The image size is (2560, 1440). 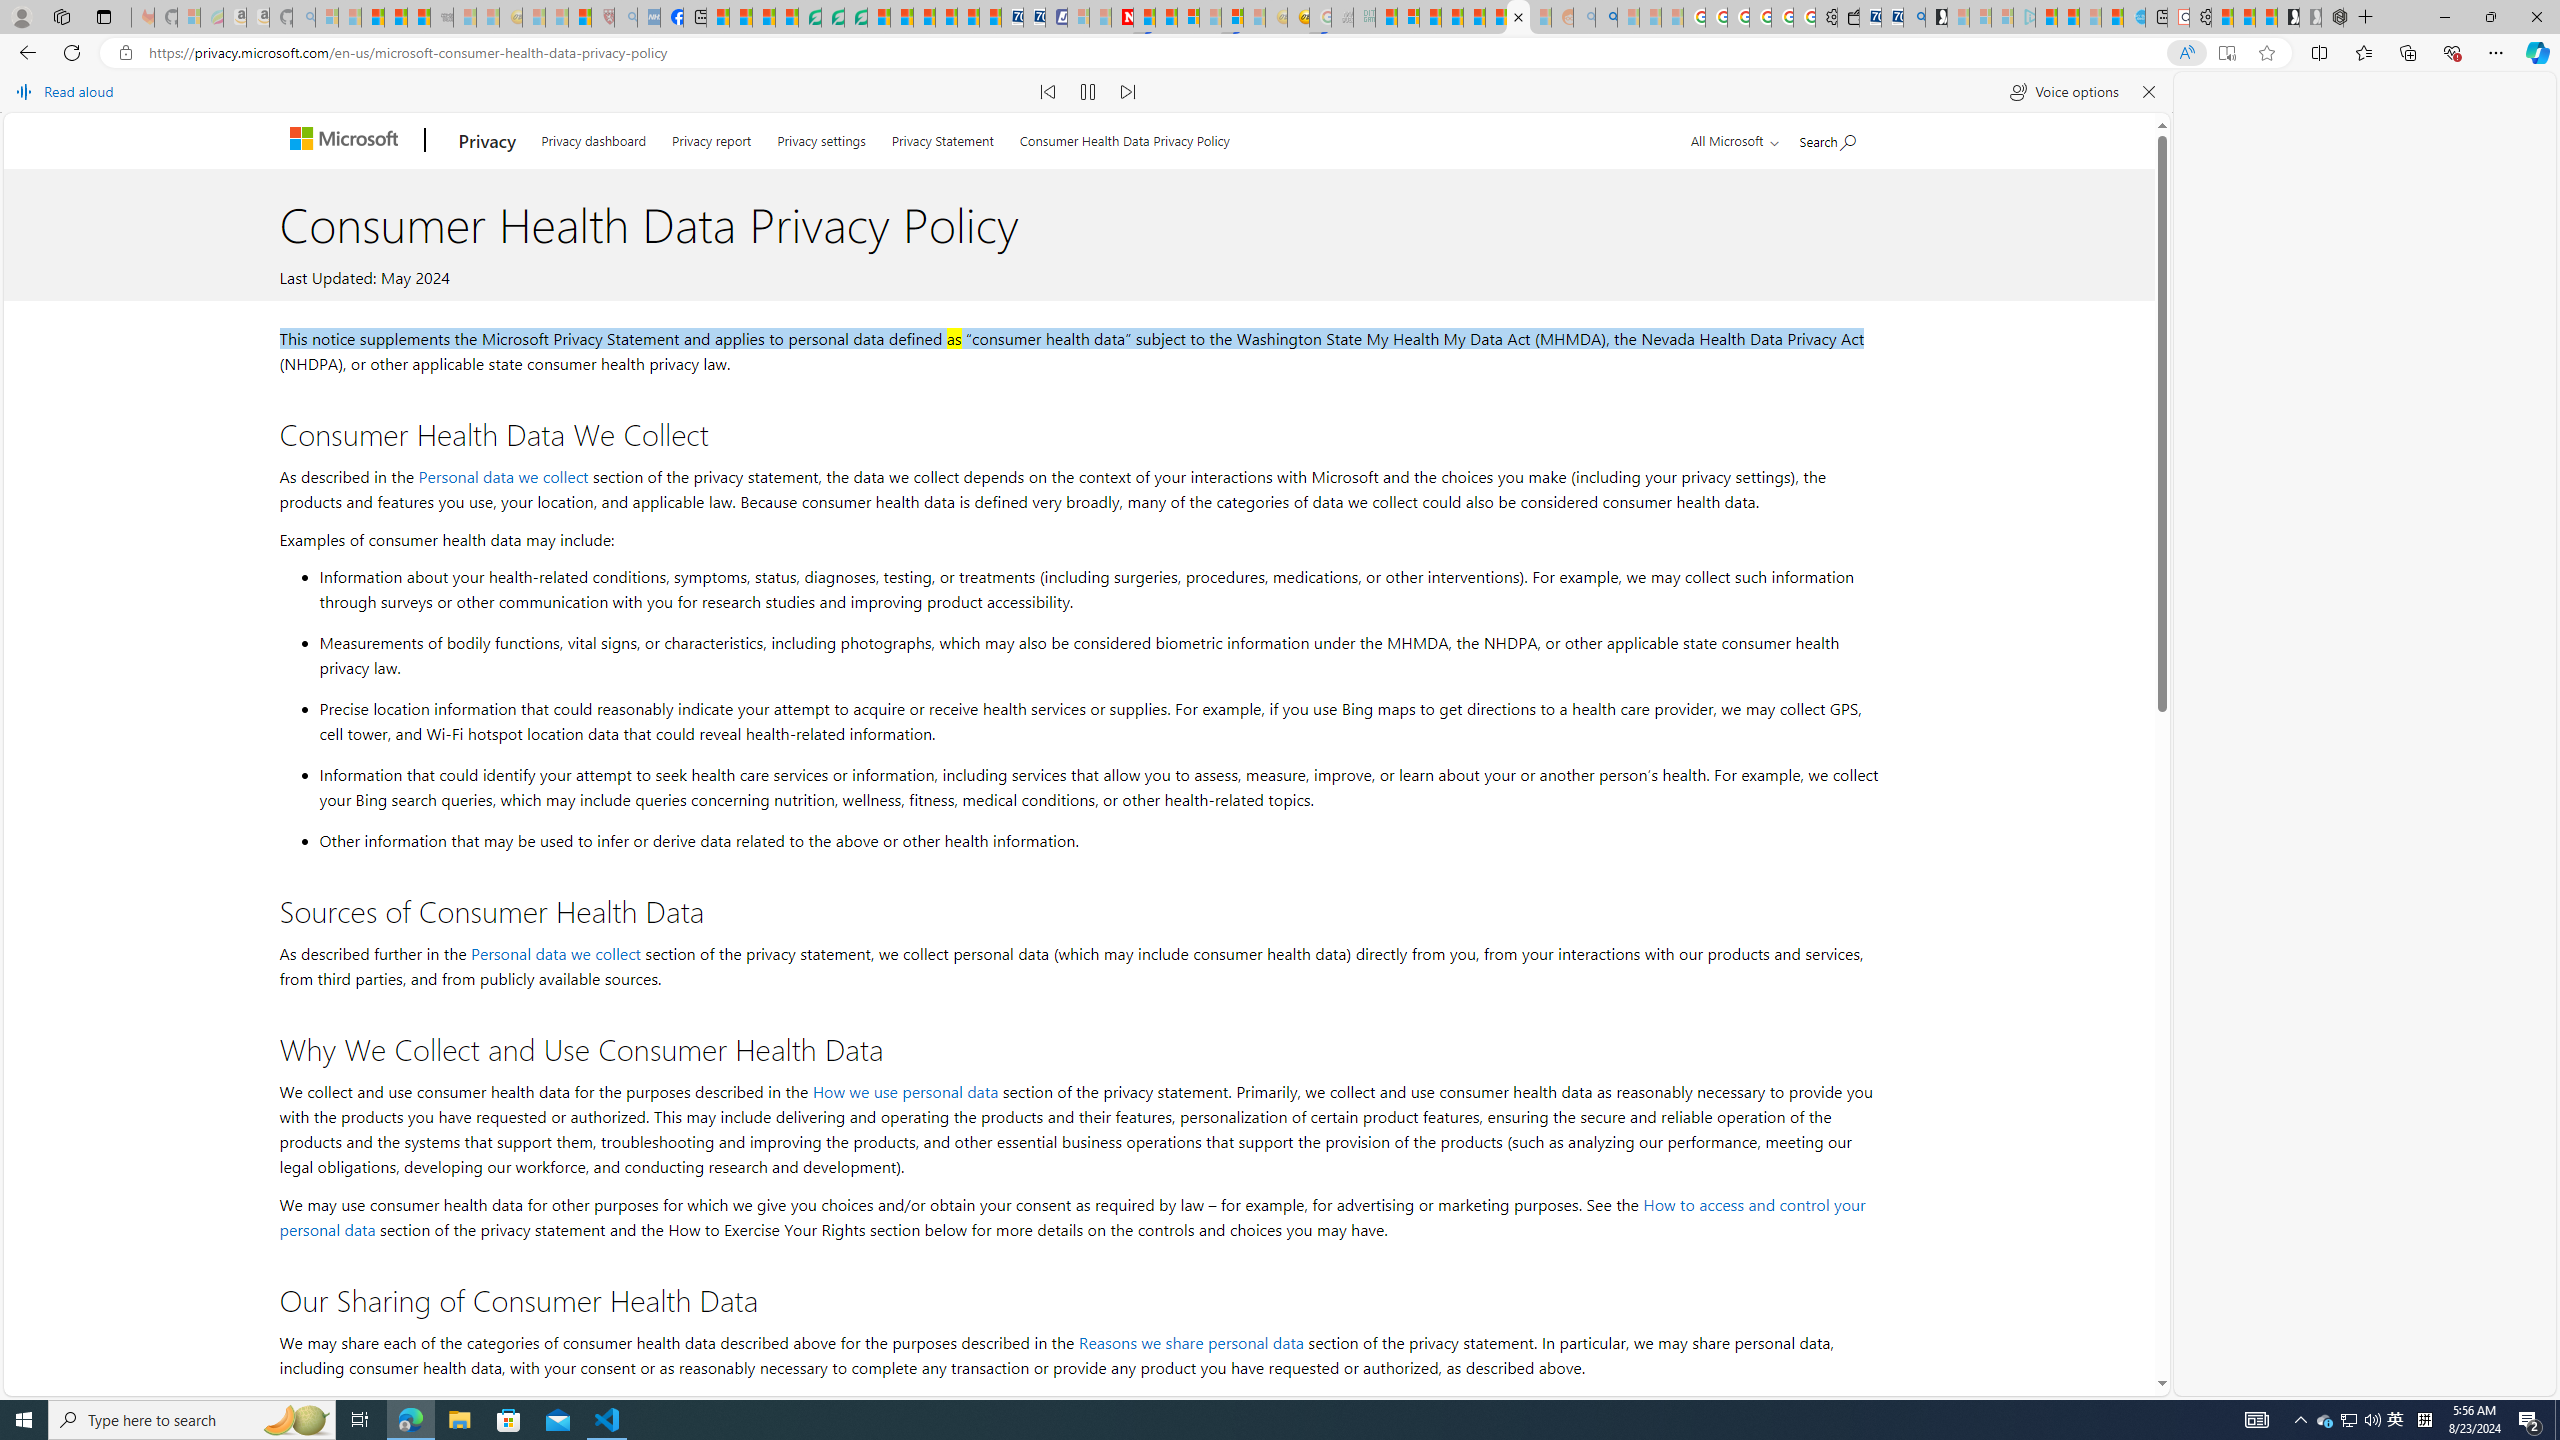 I want to click on Consumer Health Data Privacy Policy, so click(x=1125, y=136).